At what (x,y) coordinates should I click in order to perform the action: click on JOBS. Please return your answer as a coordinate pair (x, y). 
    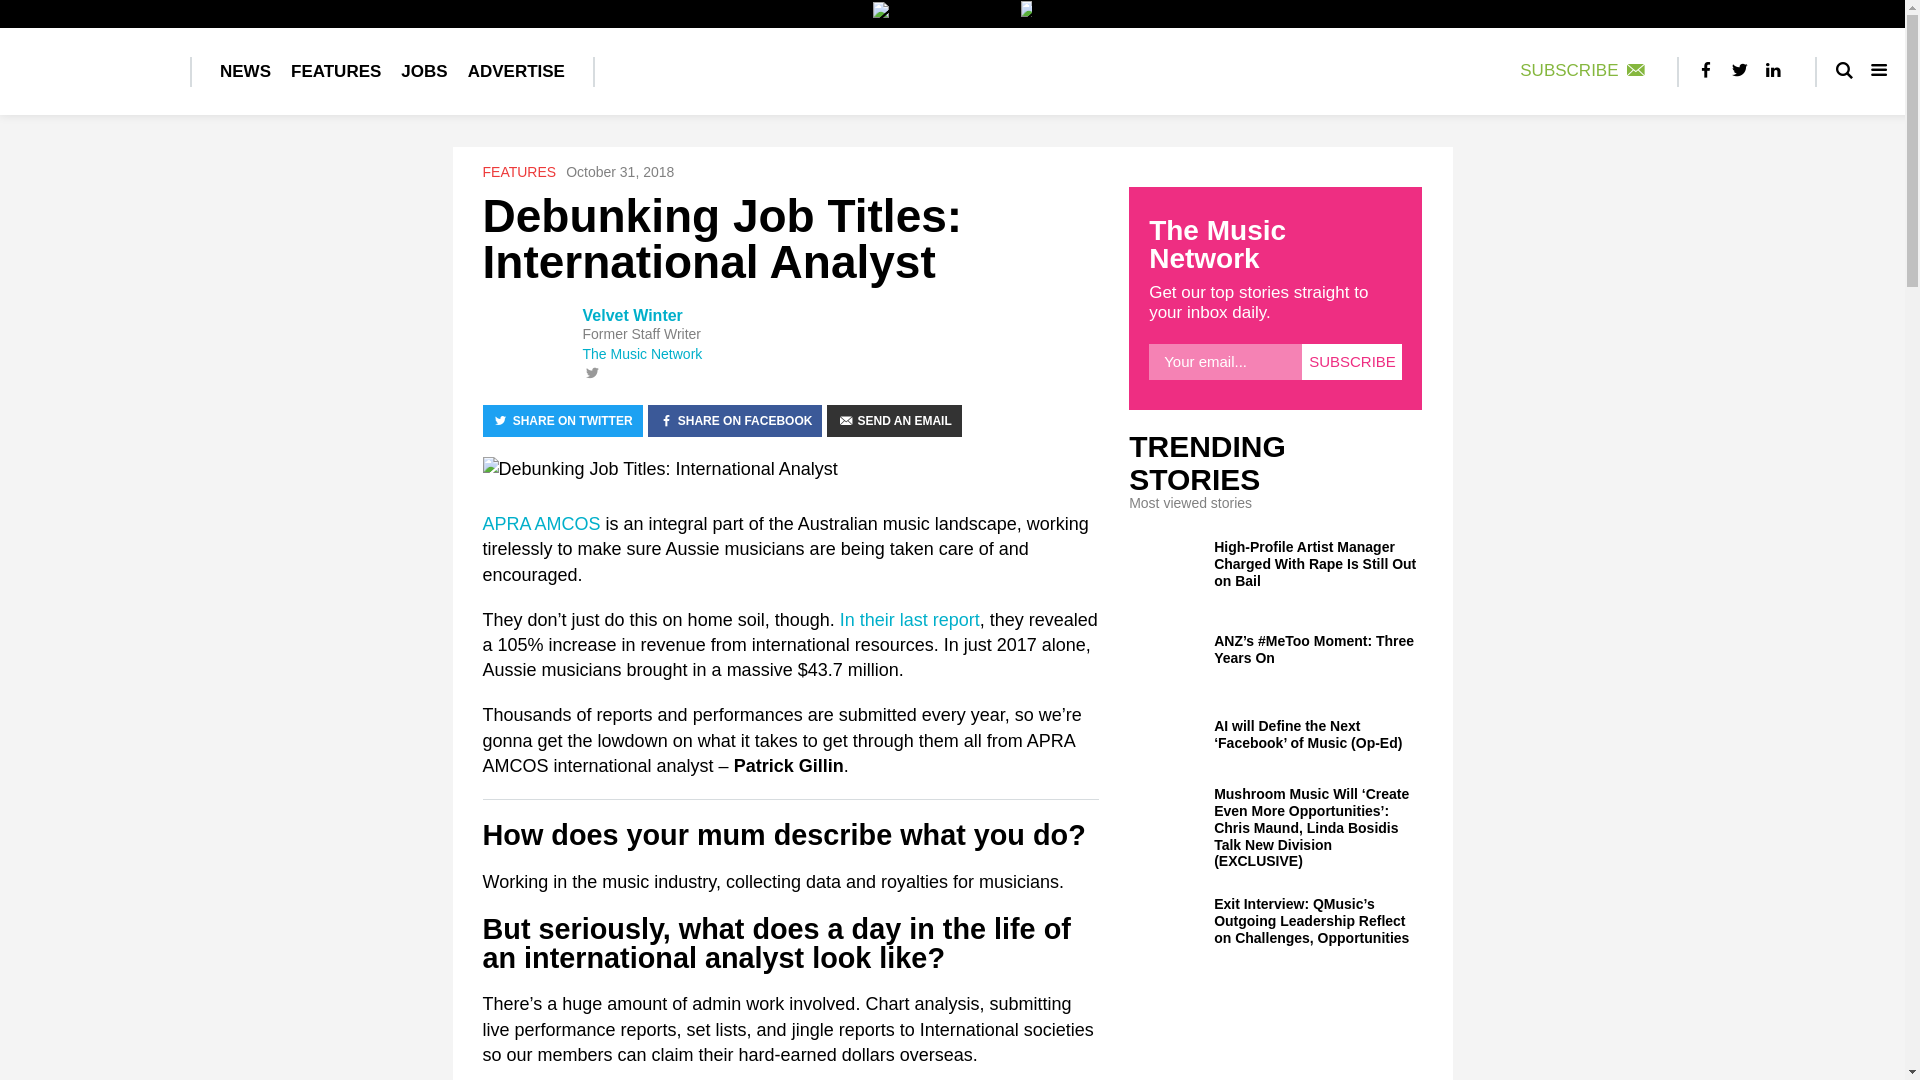
    Looking at the image, I should click on (424, 72).